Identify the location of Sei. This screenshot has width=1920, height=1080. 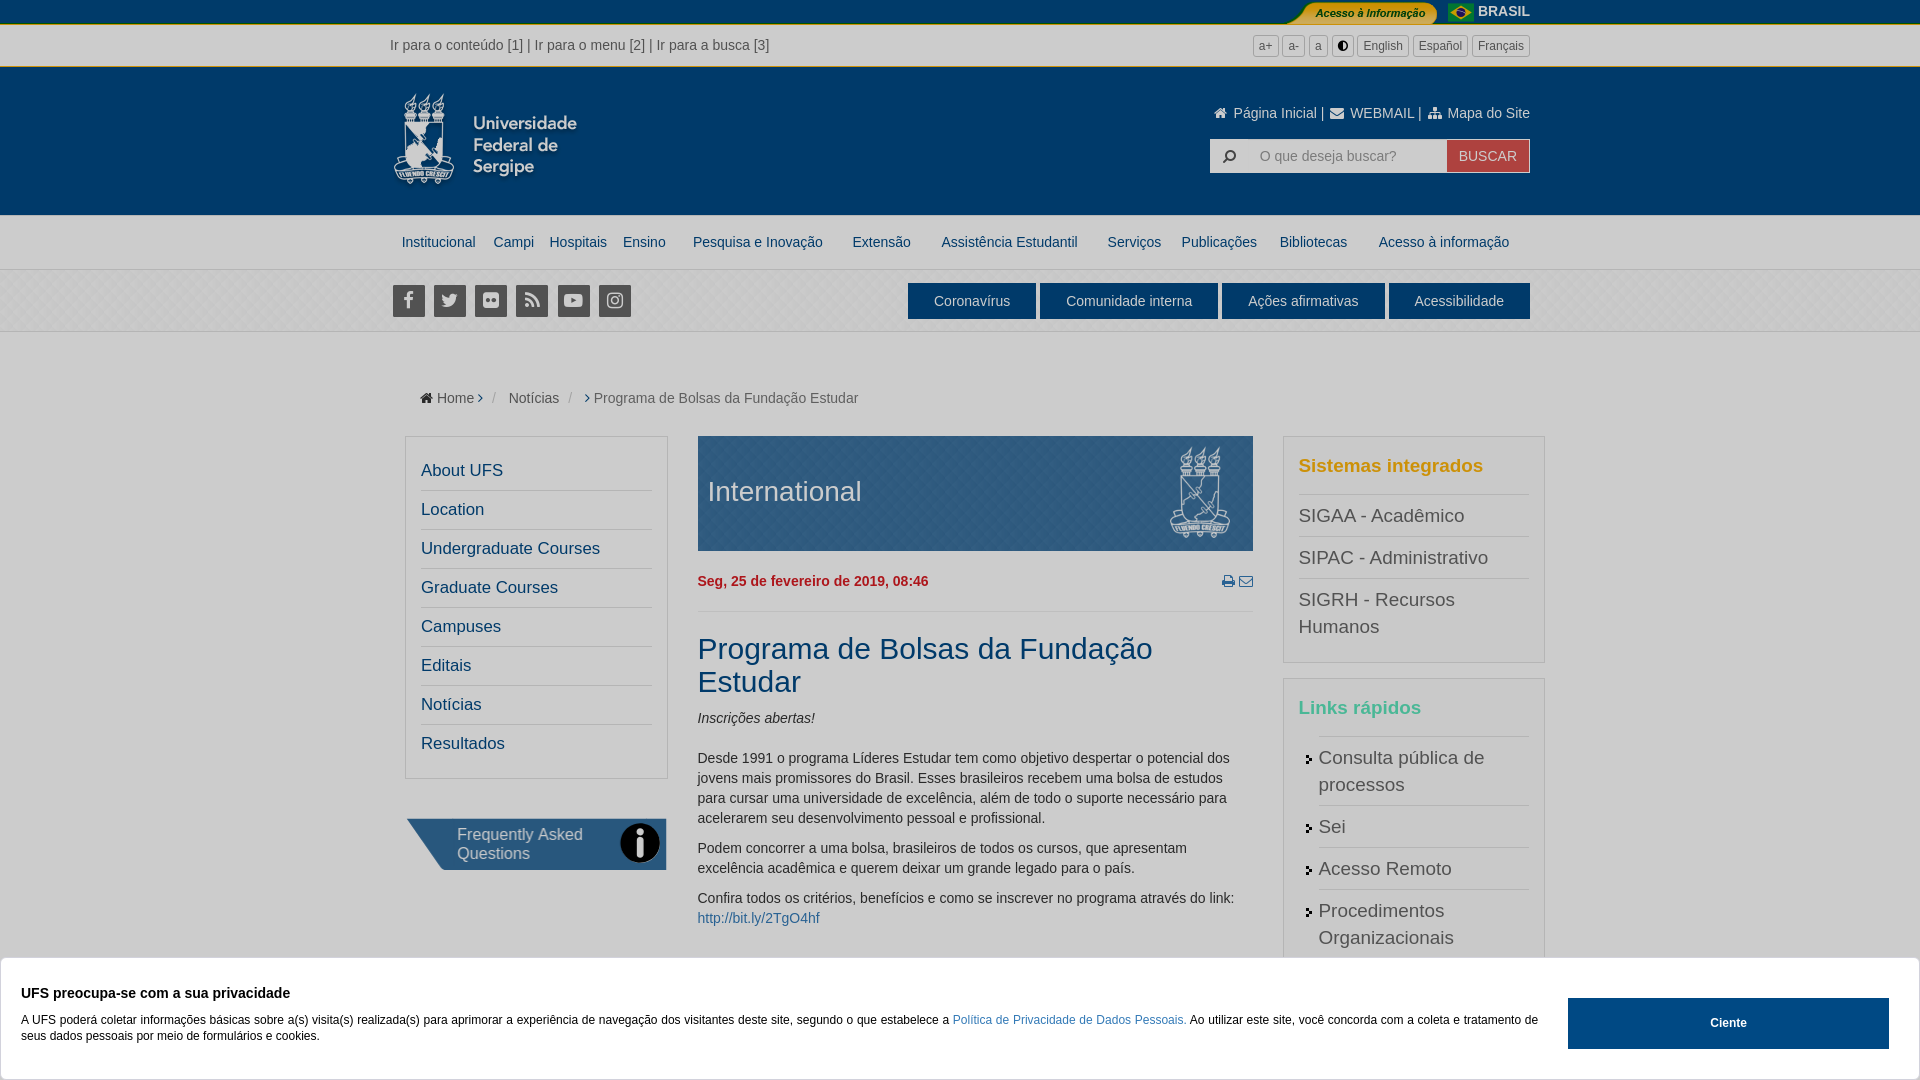
(1332, 826).